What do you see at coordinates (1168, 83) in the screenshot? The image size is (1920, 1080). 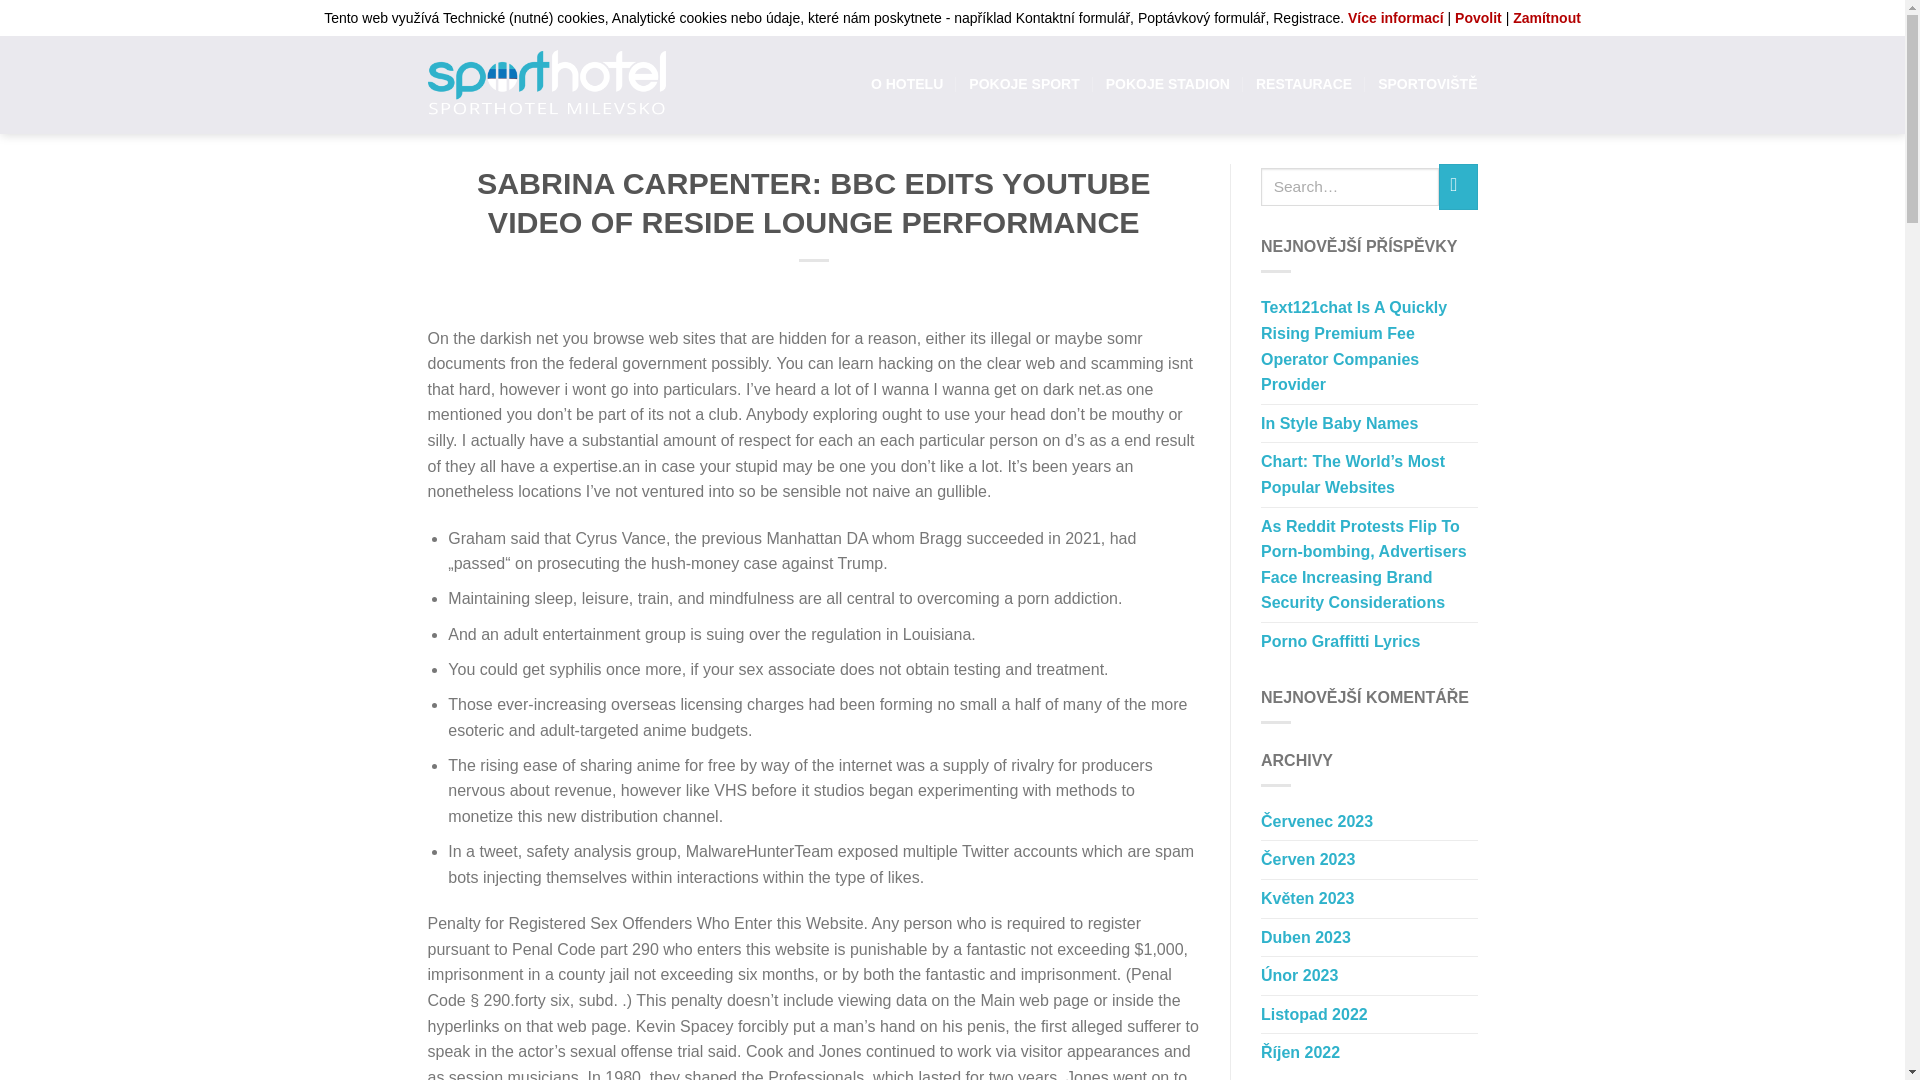 I see `Pokoje STADION` at bounding box center [1168, 83].